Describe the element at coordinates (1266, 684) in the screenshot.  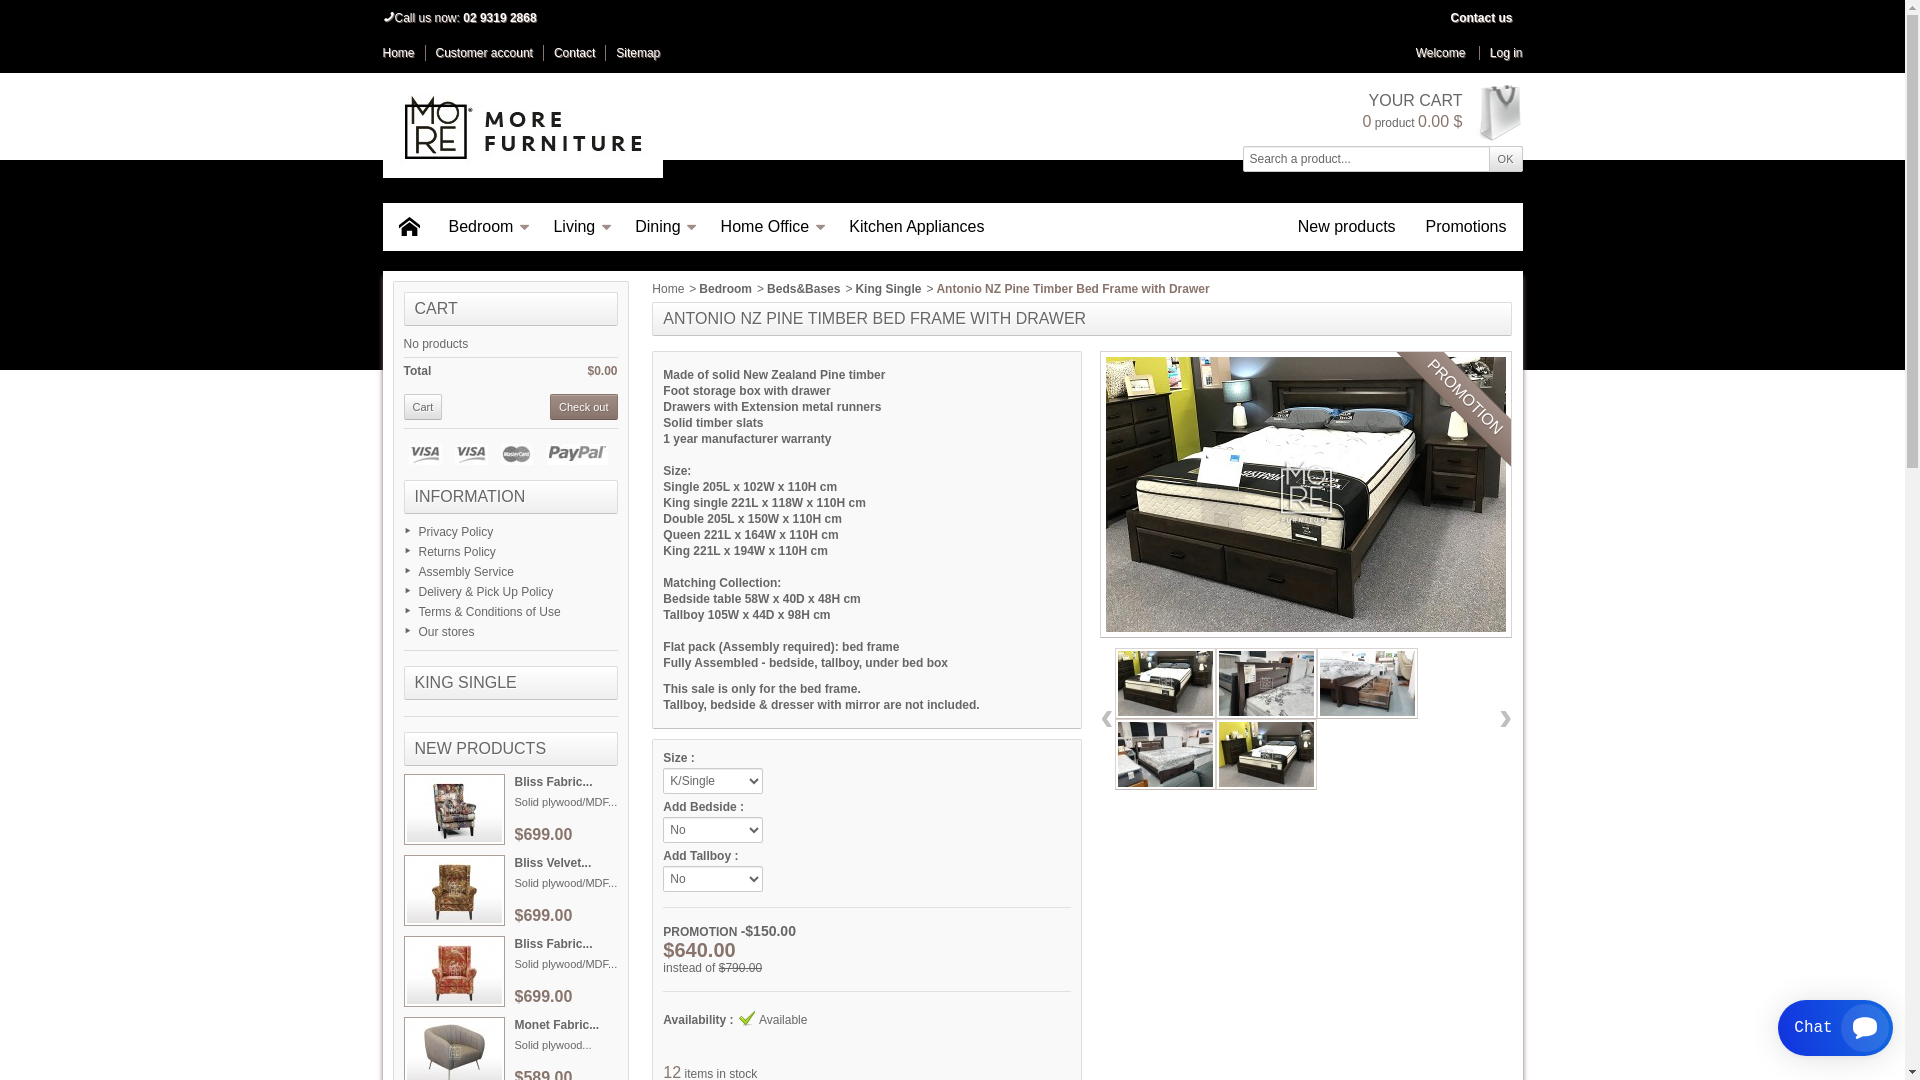
I see `Antonio NZ Pine Timber Bed Frame with 2 Drawers` at that location.